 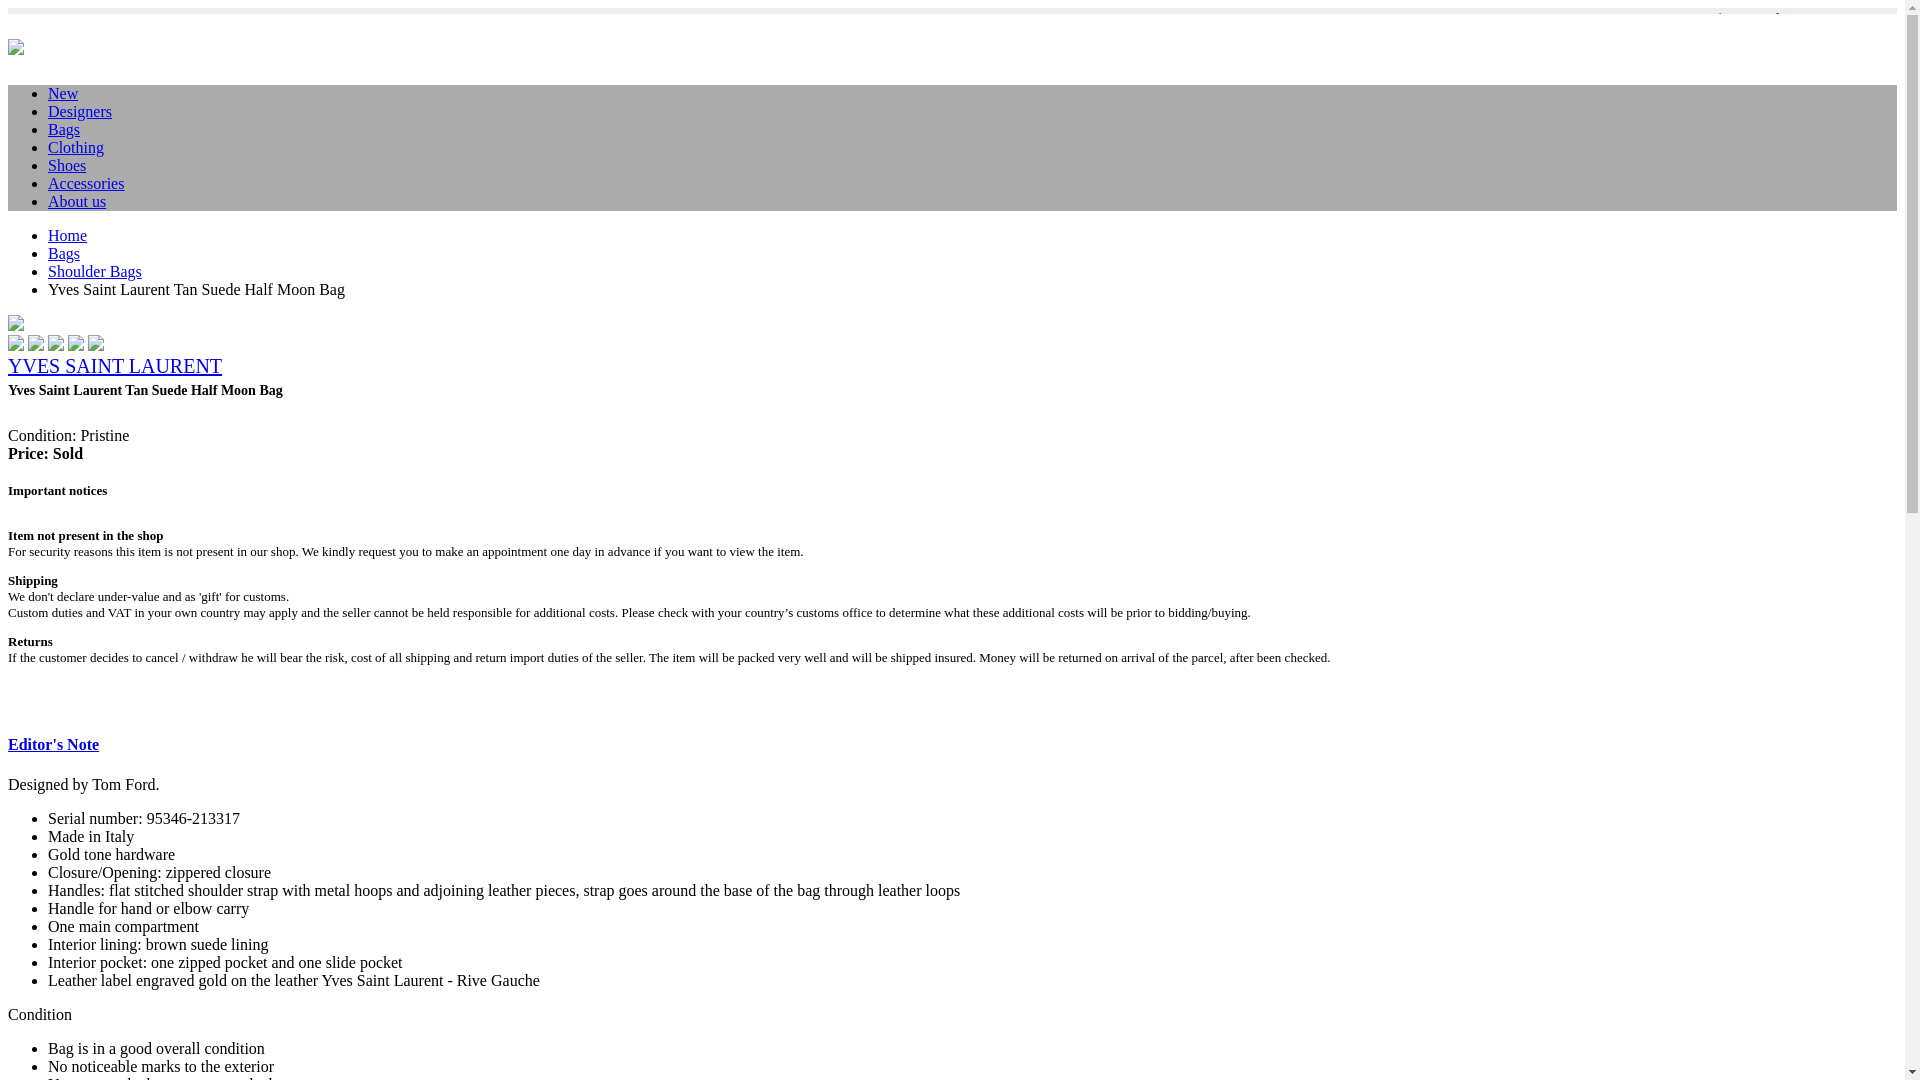 What do you see at coordinates (64, 254) in the screenshot?
I see `Bags` at bounding box center [64, 254].